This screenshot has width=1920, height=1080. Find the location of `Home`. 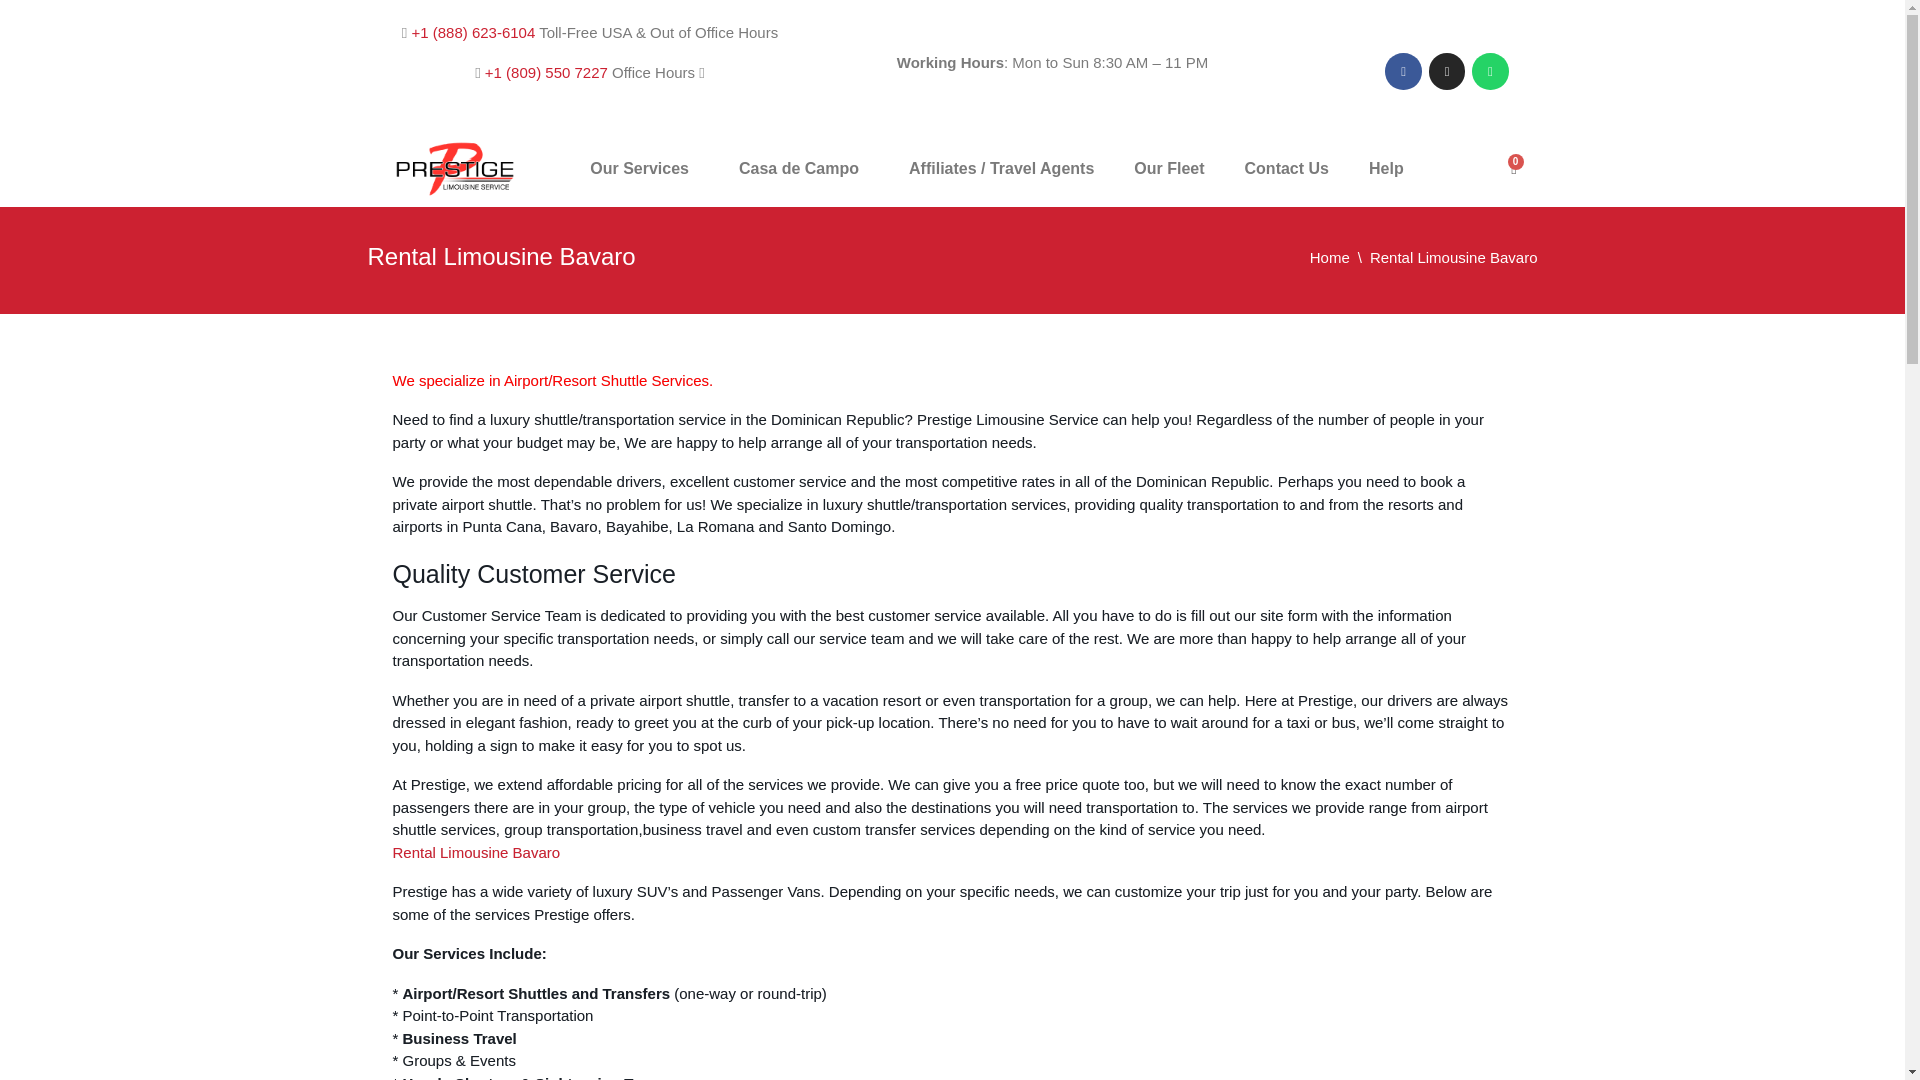

Home is located at coordinates (1340, 257).